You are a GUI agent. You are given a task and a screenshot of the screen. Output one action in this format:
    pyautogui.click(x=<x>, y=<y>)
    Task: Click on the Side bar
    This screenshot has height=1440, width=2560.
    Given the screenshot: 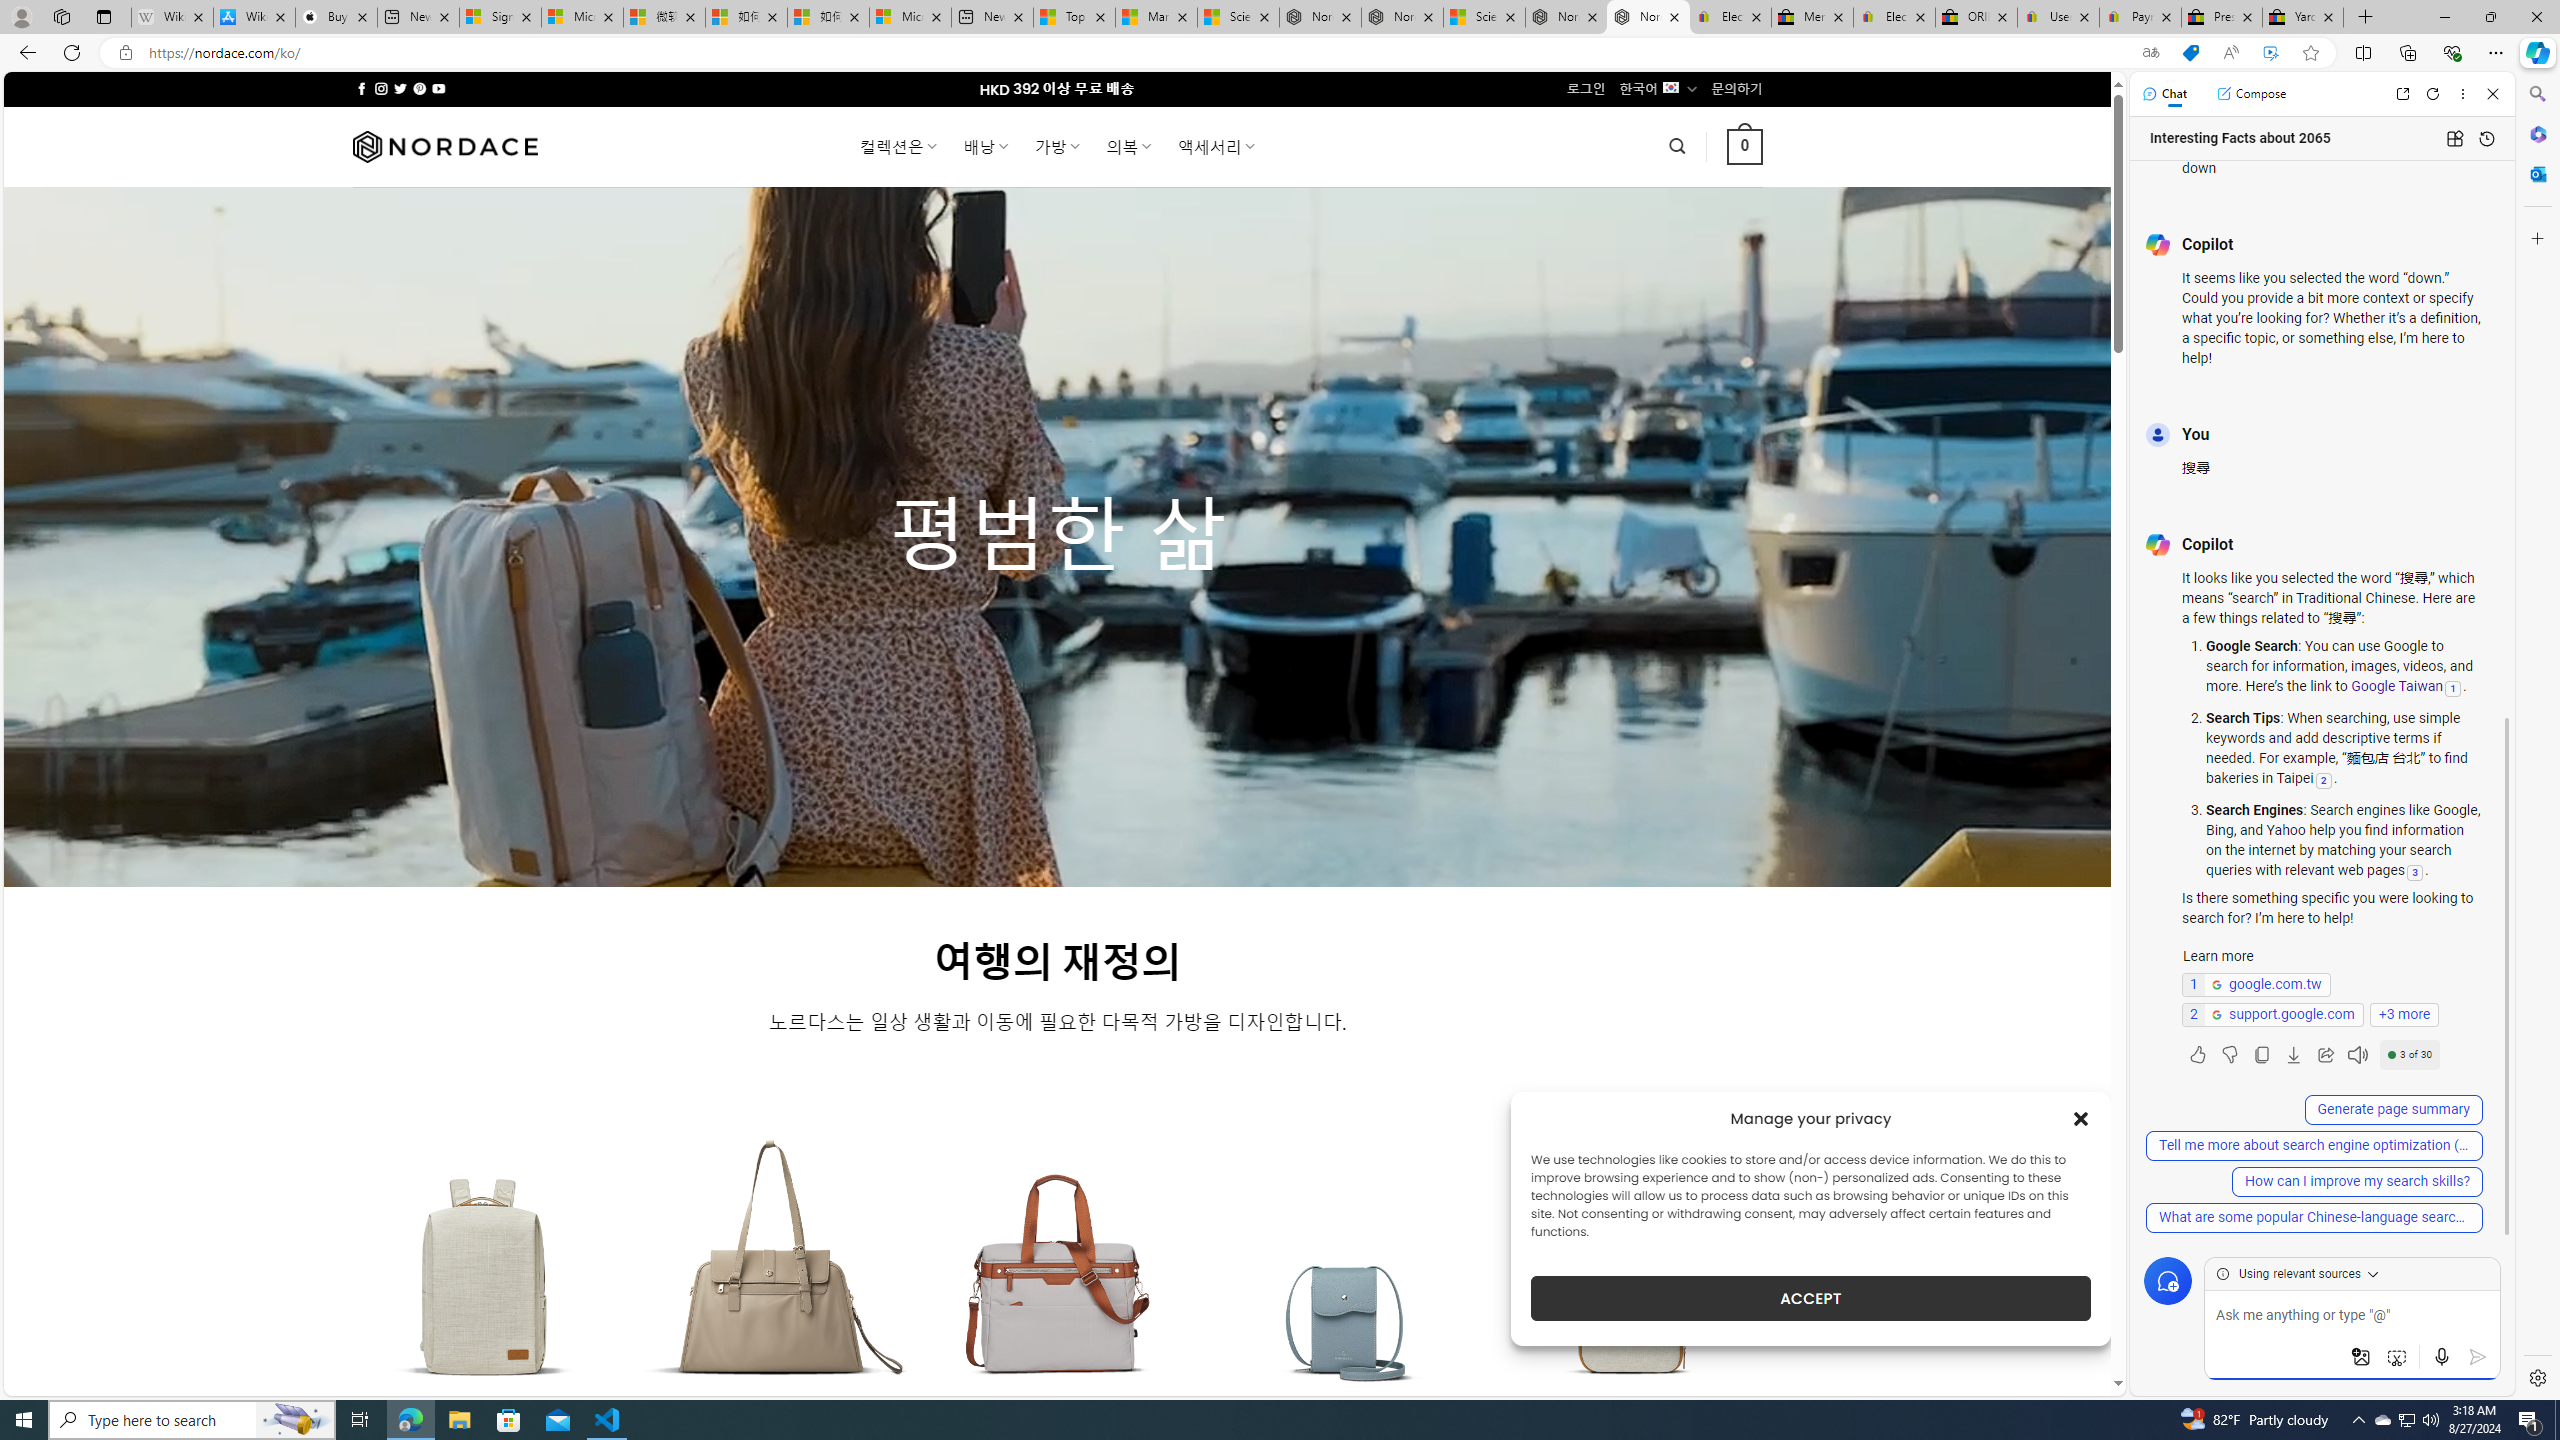 What is the action you would take?
    pyautogui.click(x=2538, y=736)
    